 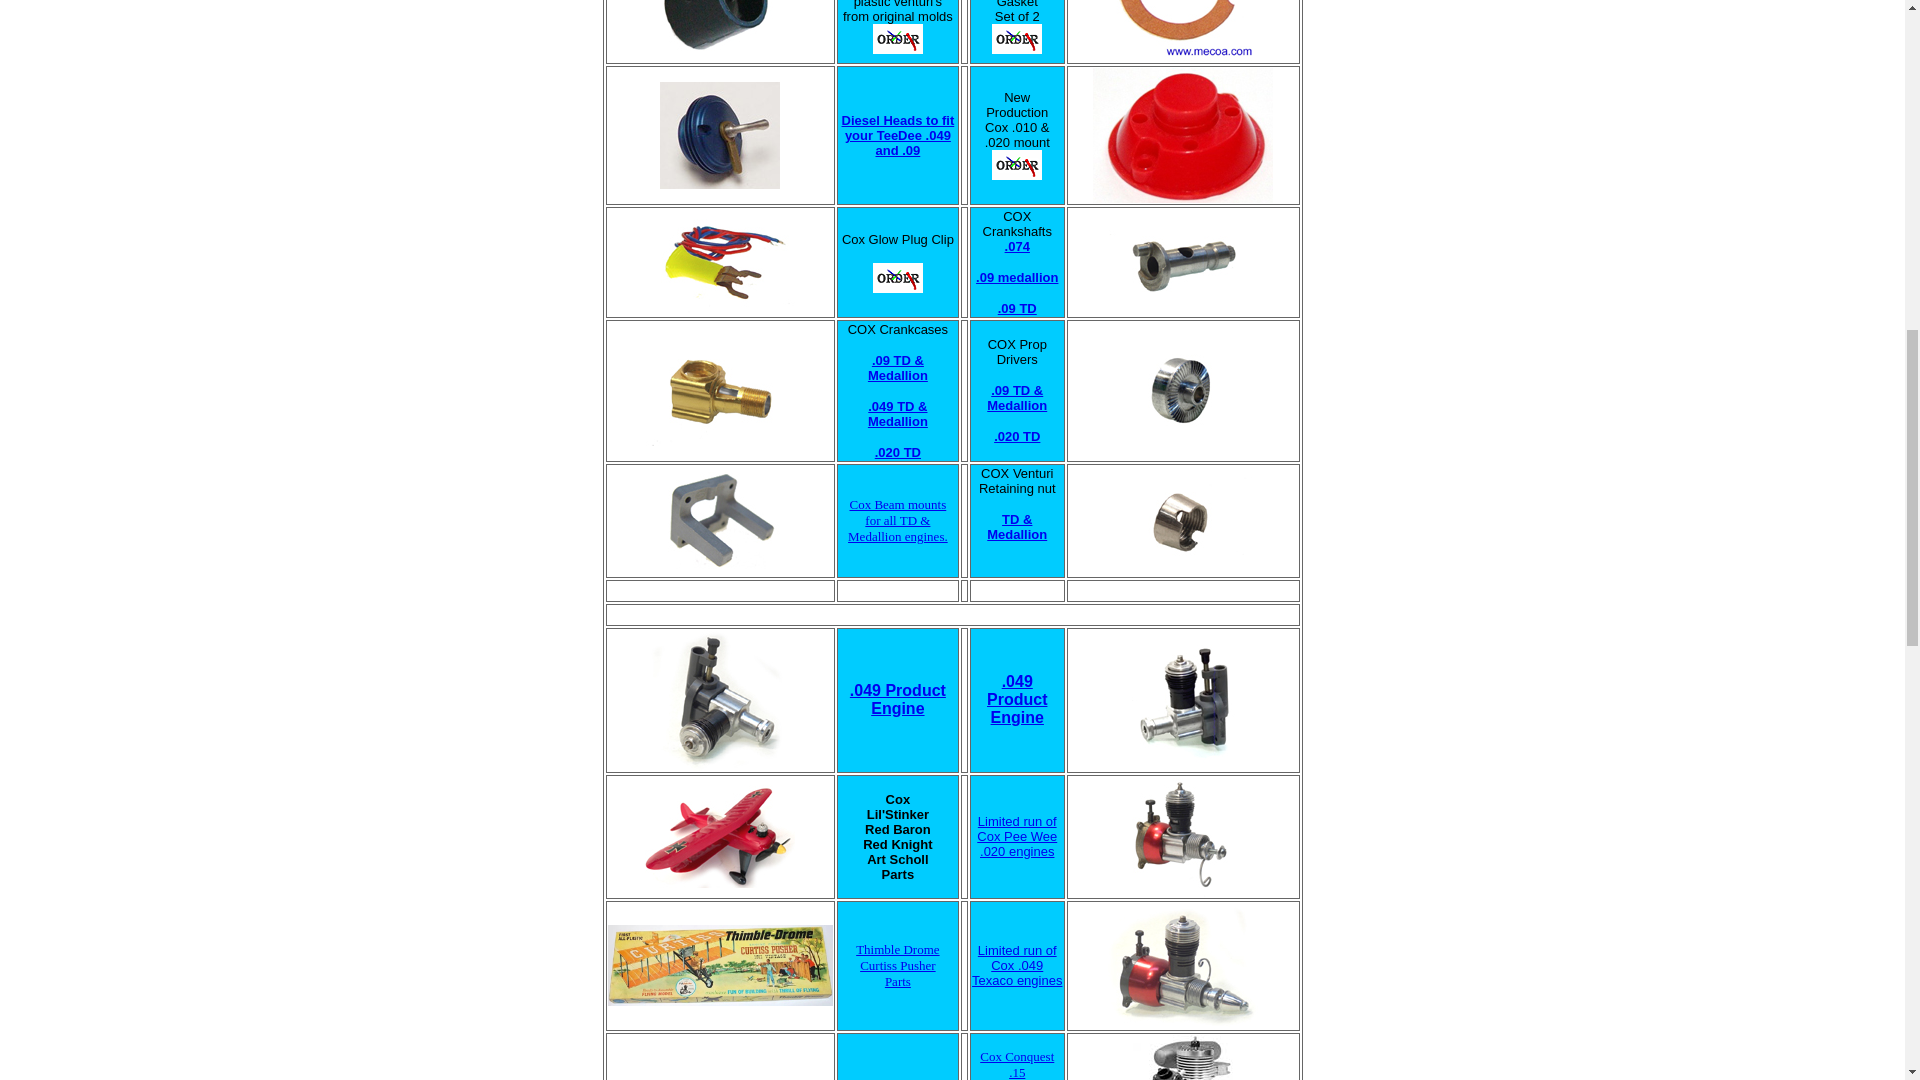 I want to click on .020 TD, so click(x=1017, y=308).